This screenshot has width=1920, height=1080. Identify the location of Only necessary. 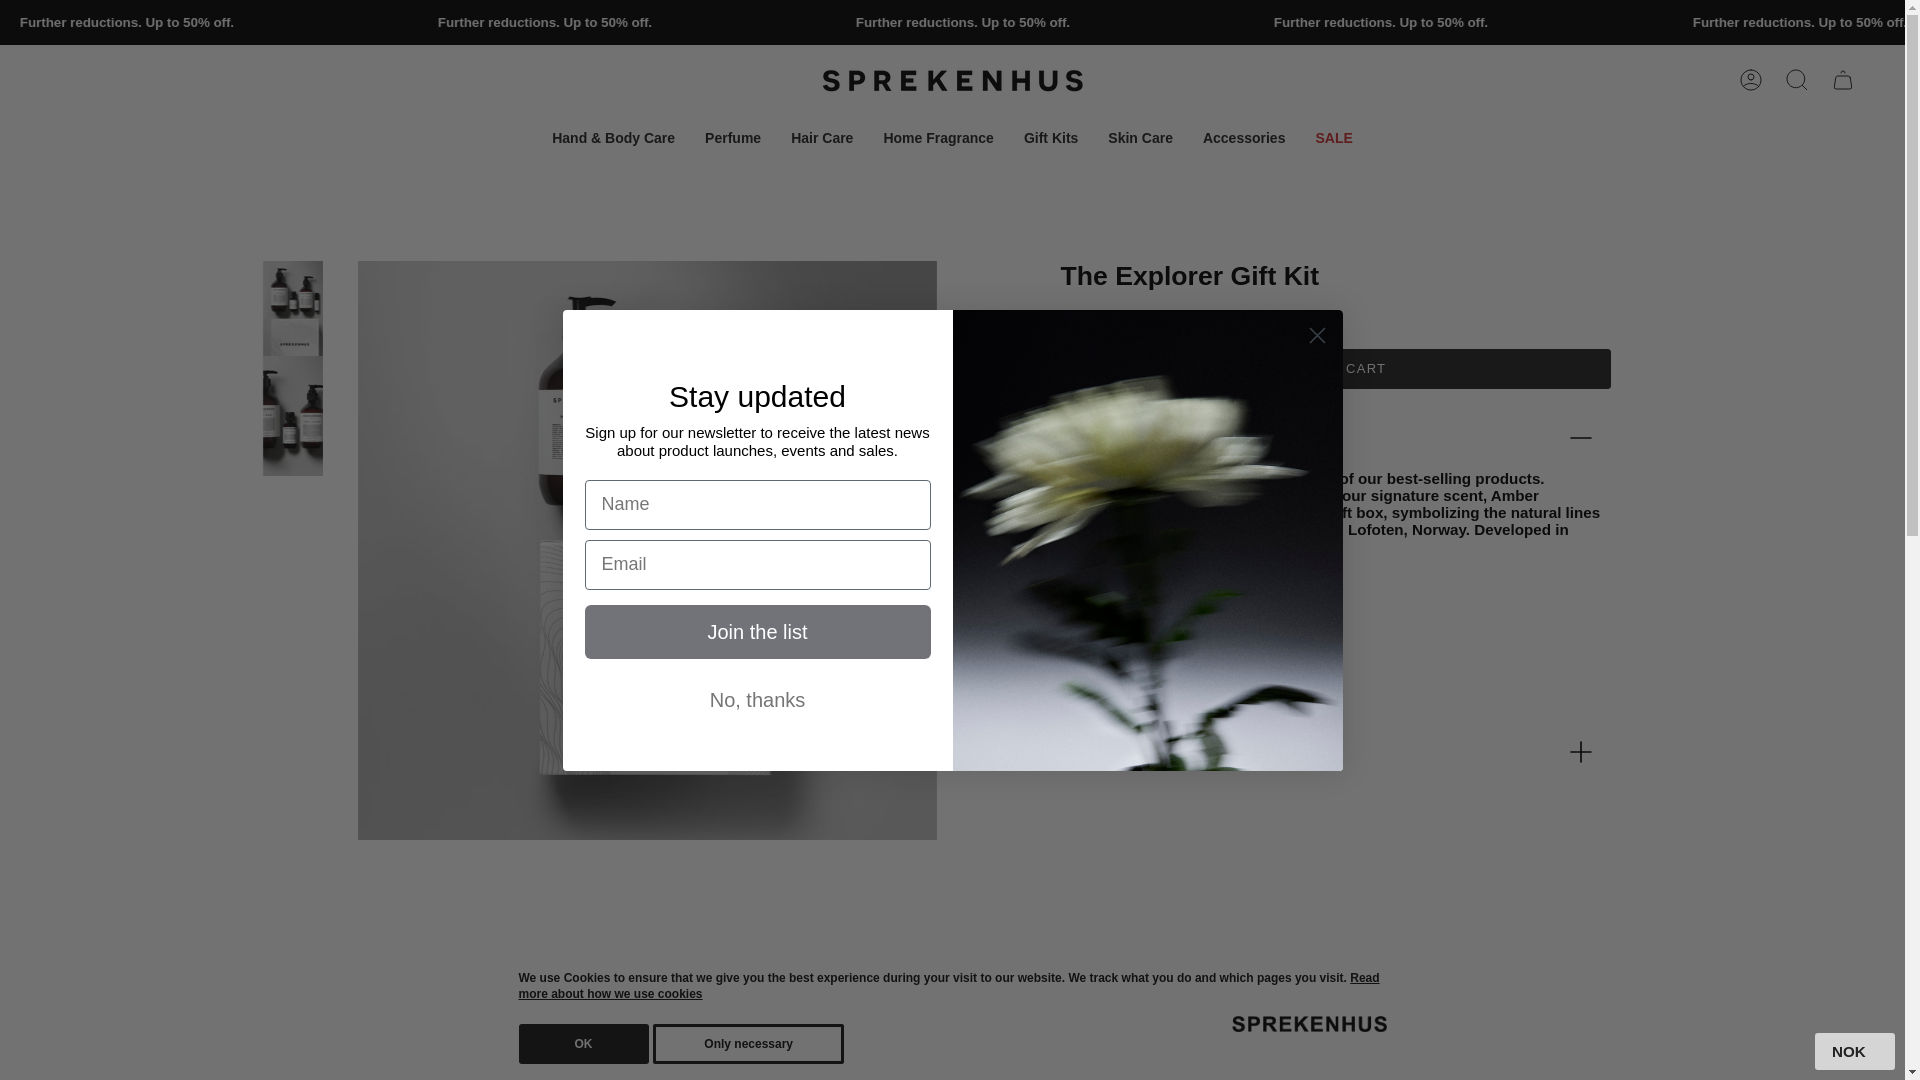
(748, 1043).